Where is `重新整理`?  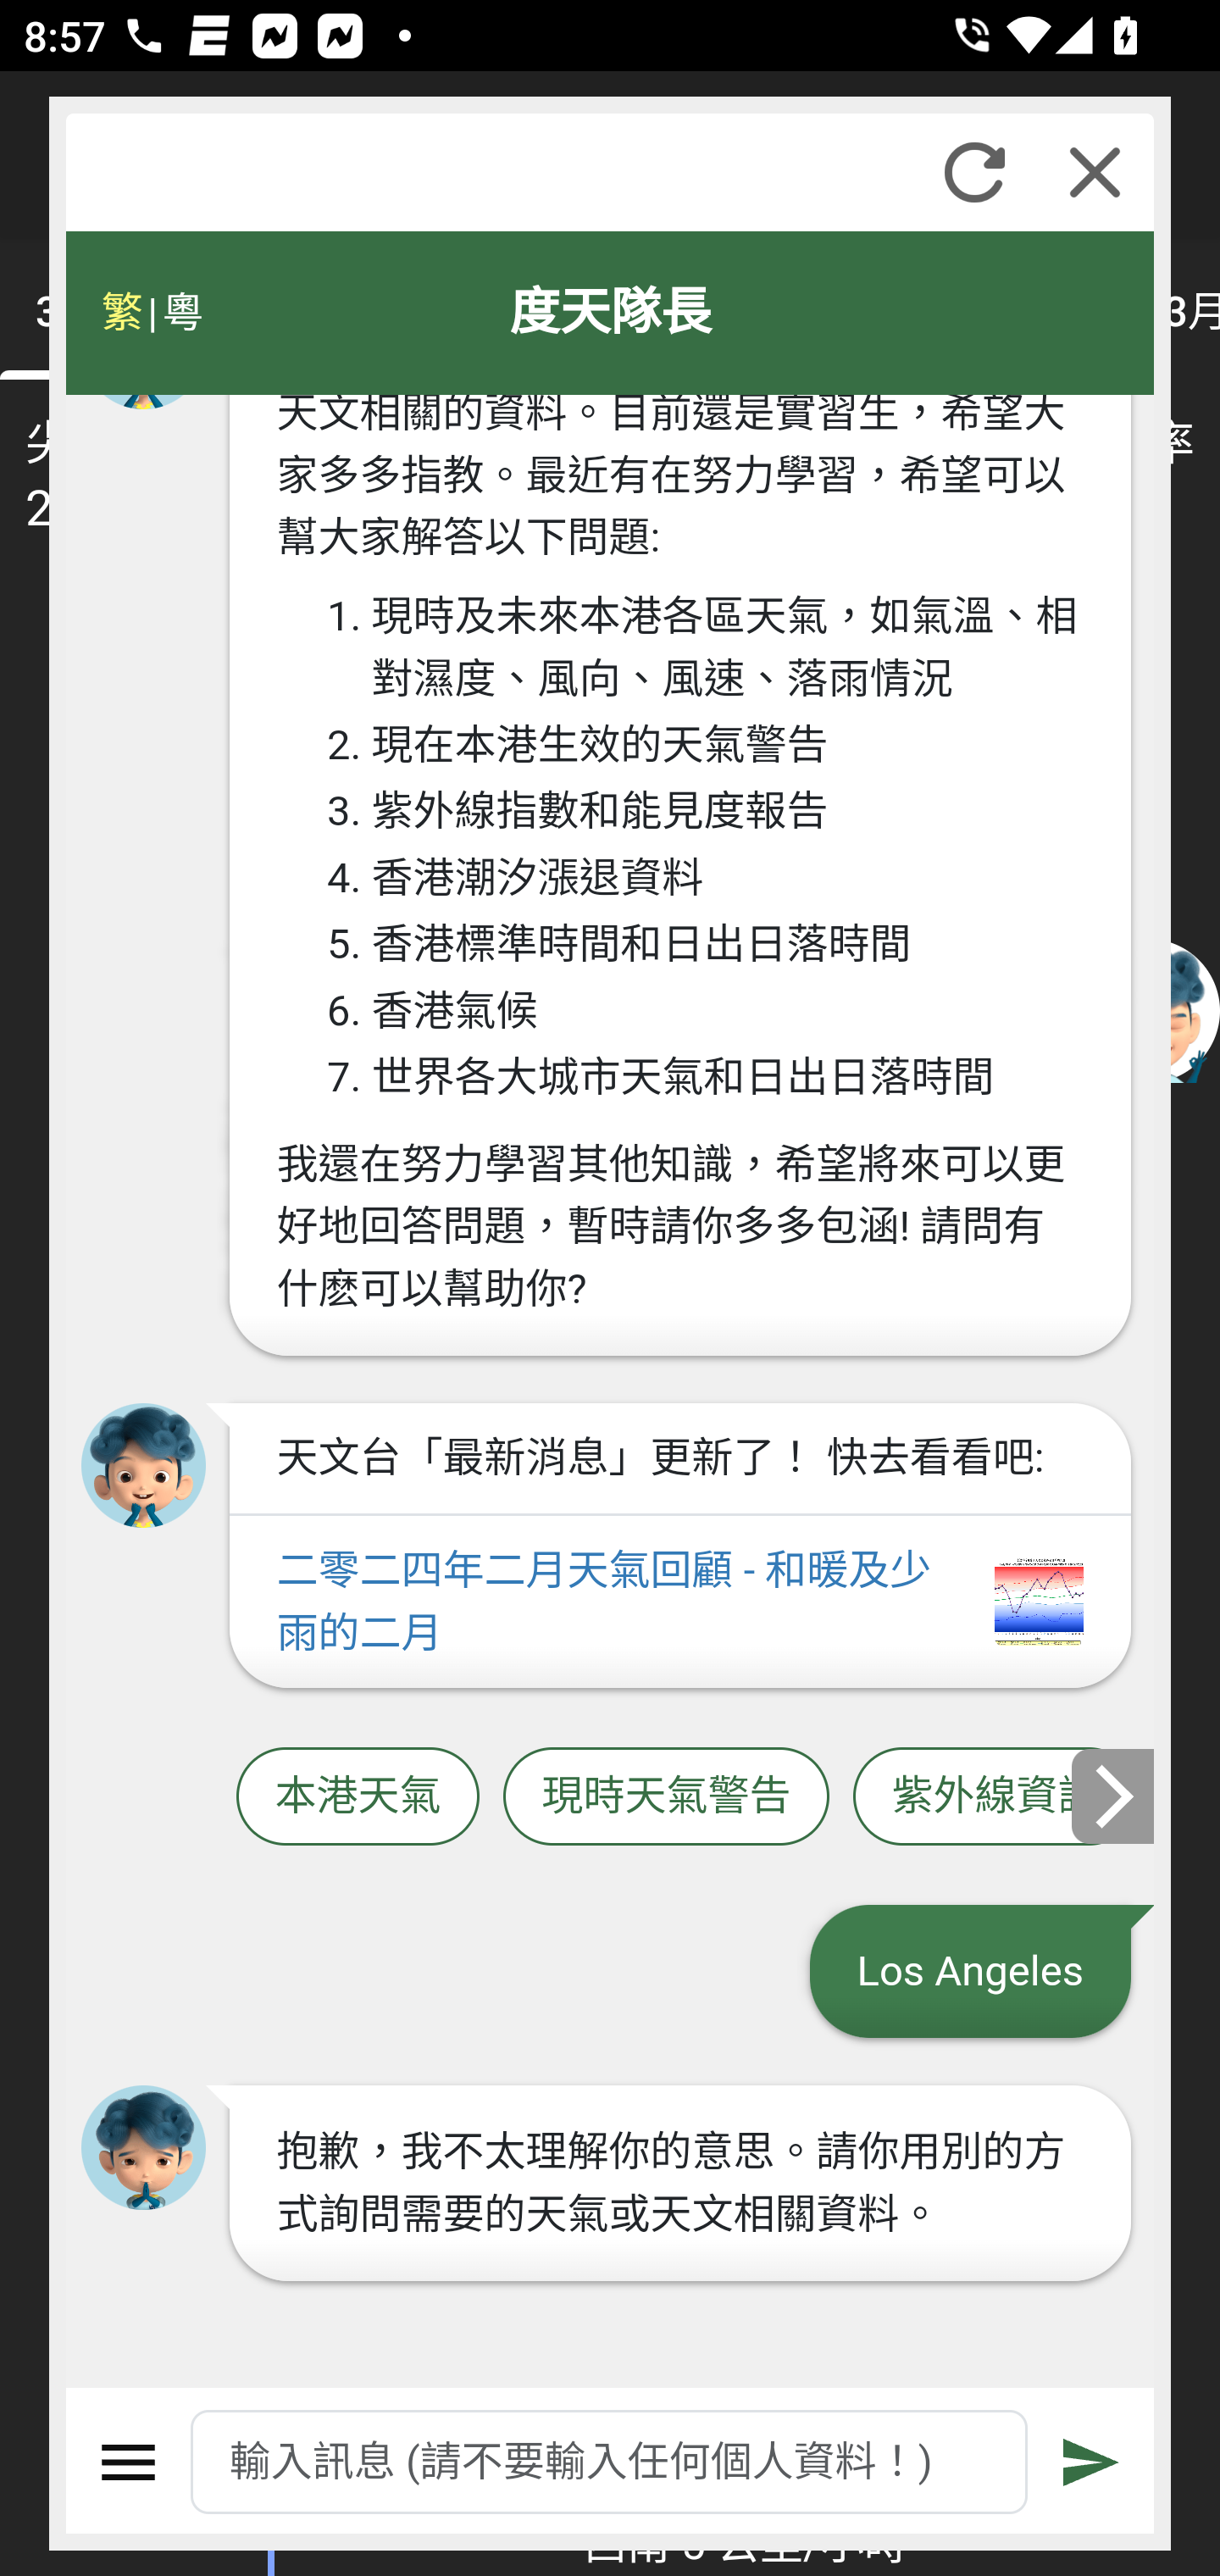 重新整理 is located at coordinates (974, 172).